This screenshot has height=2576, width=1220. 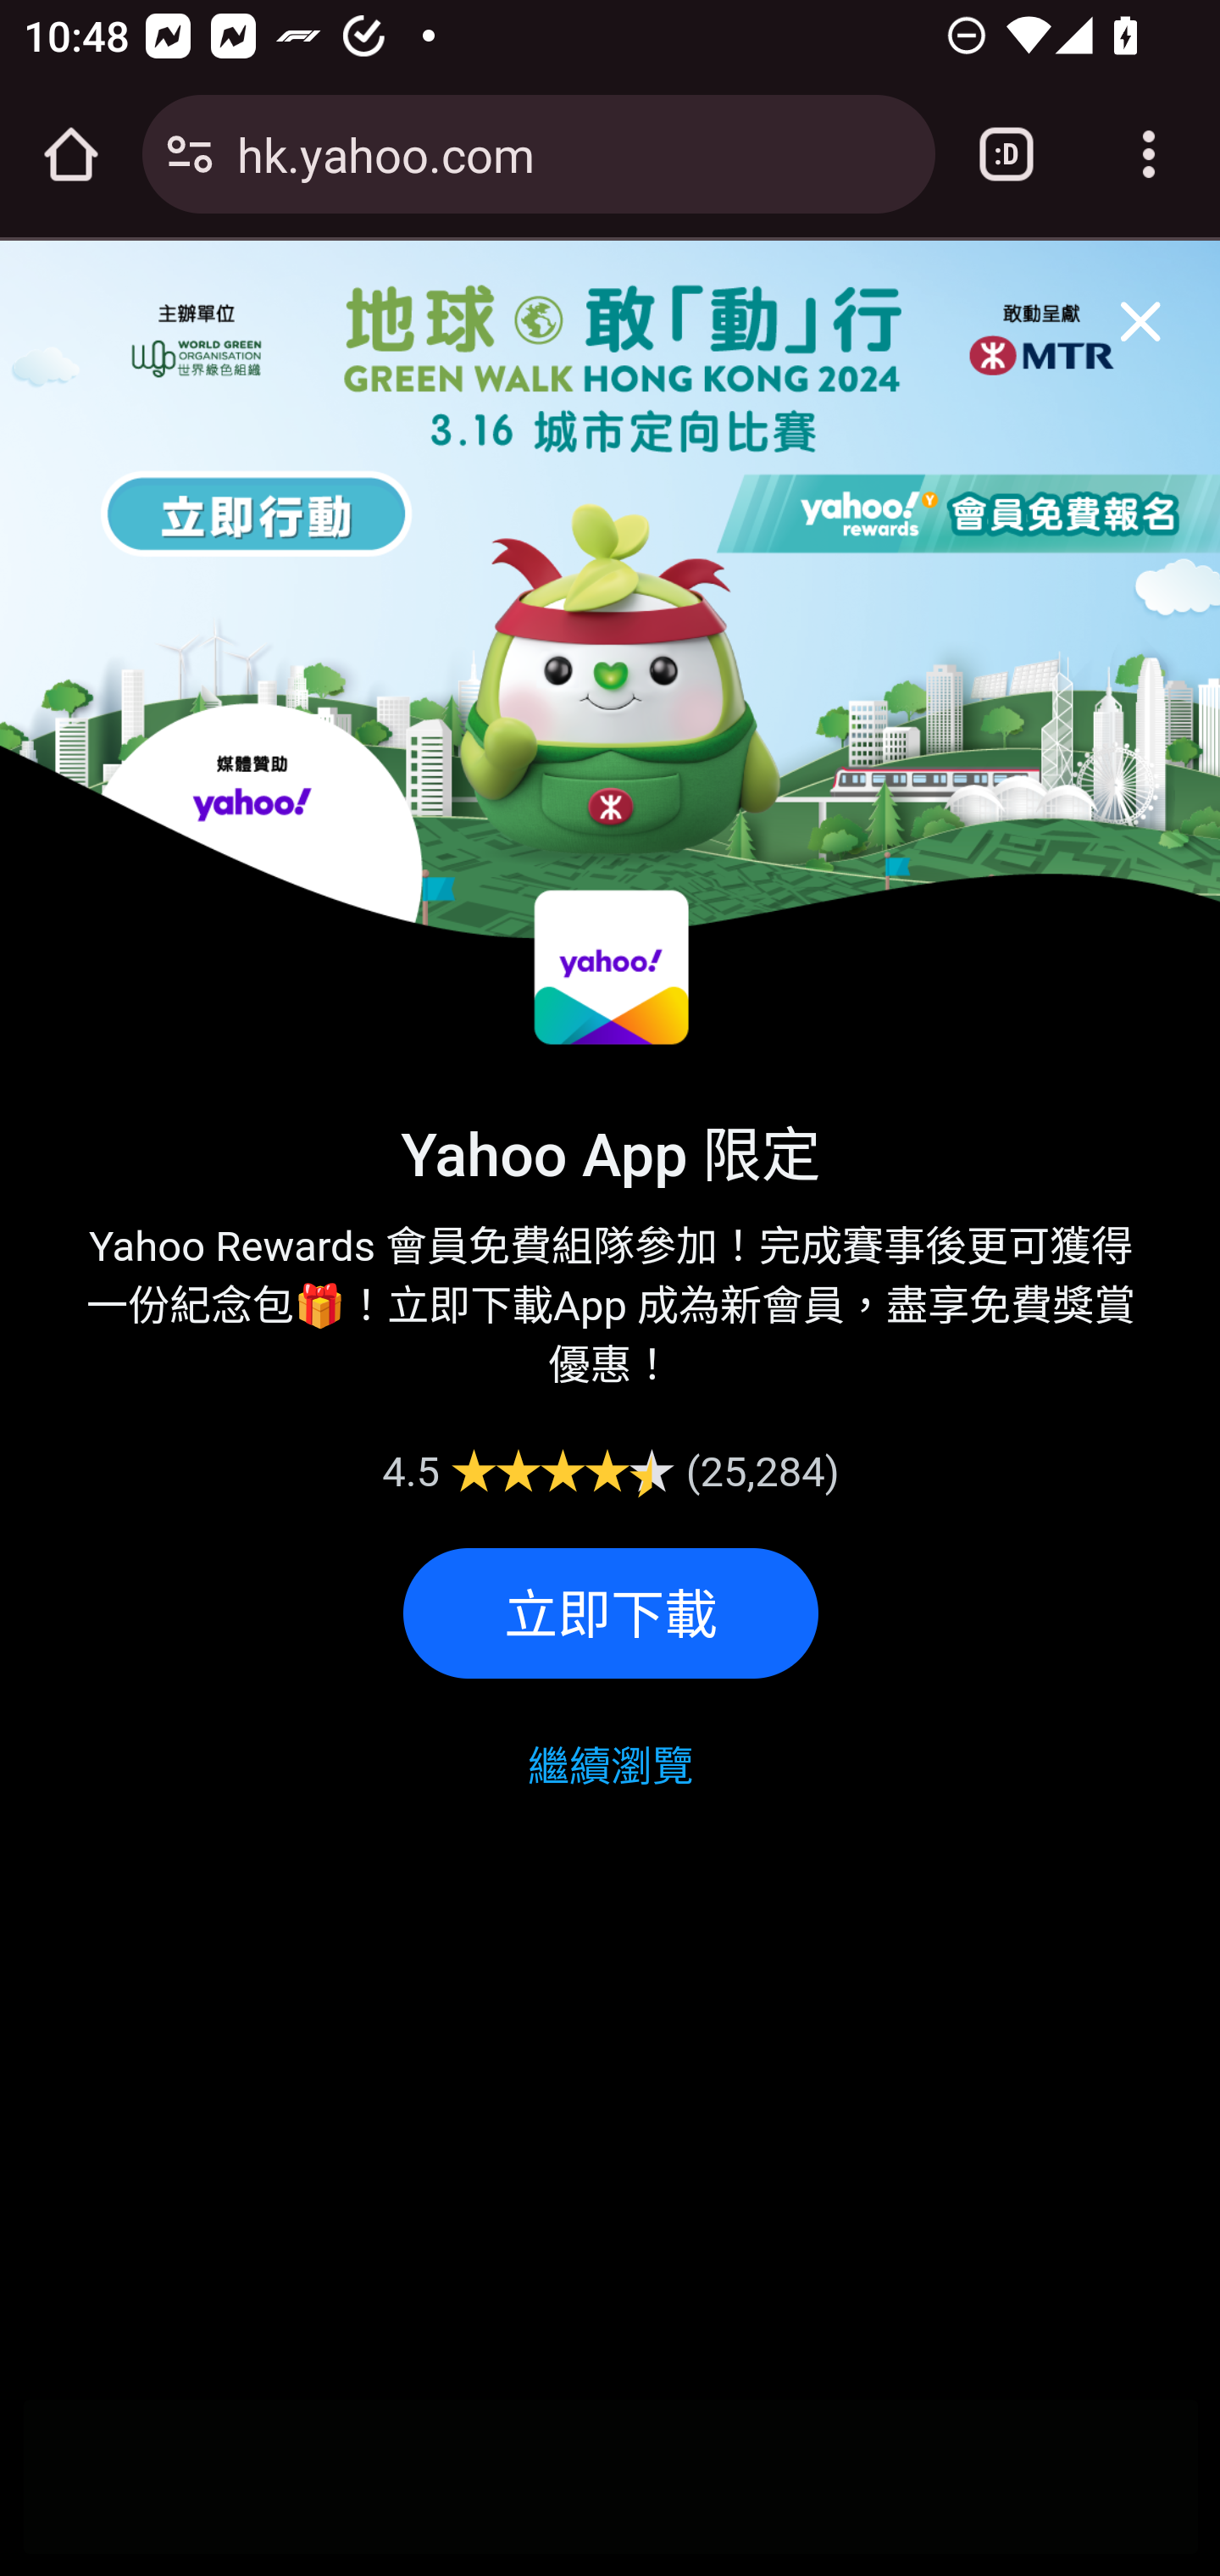 I want to click on Switch or close tabs, so click(x=1006, y=154).